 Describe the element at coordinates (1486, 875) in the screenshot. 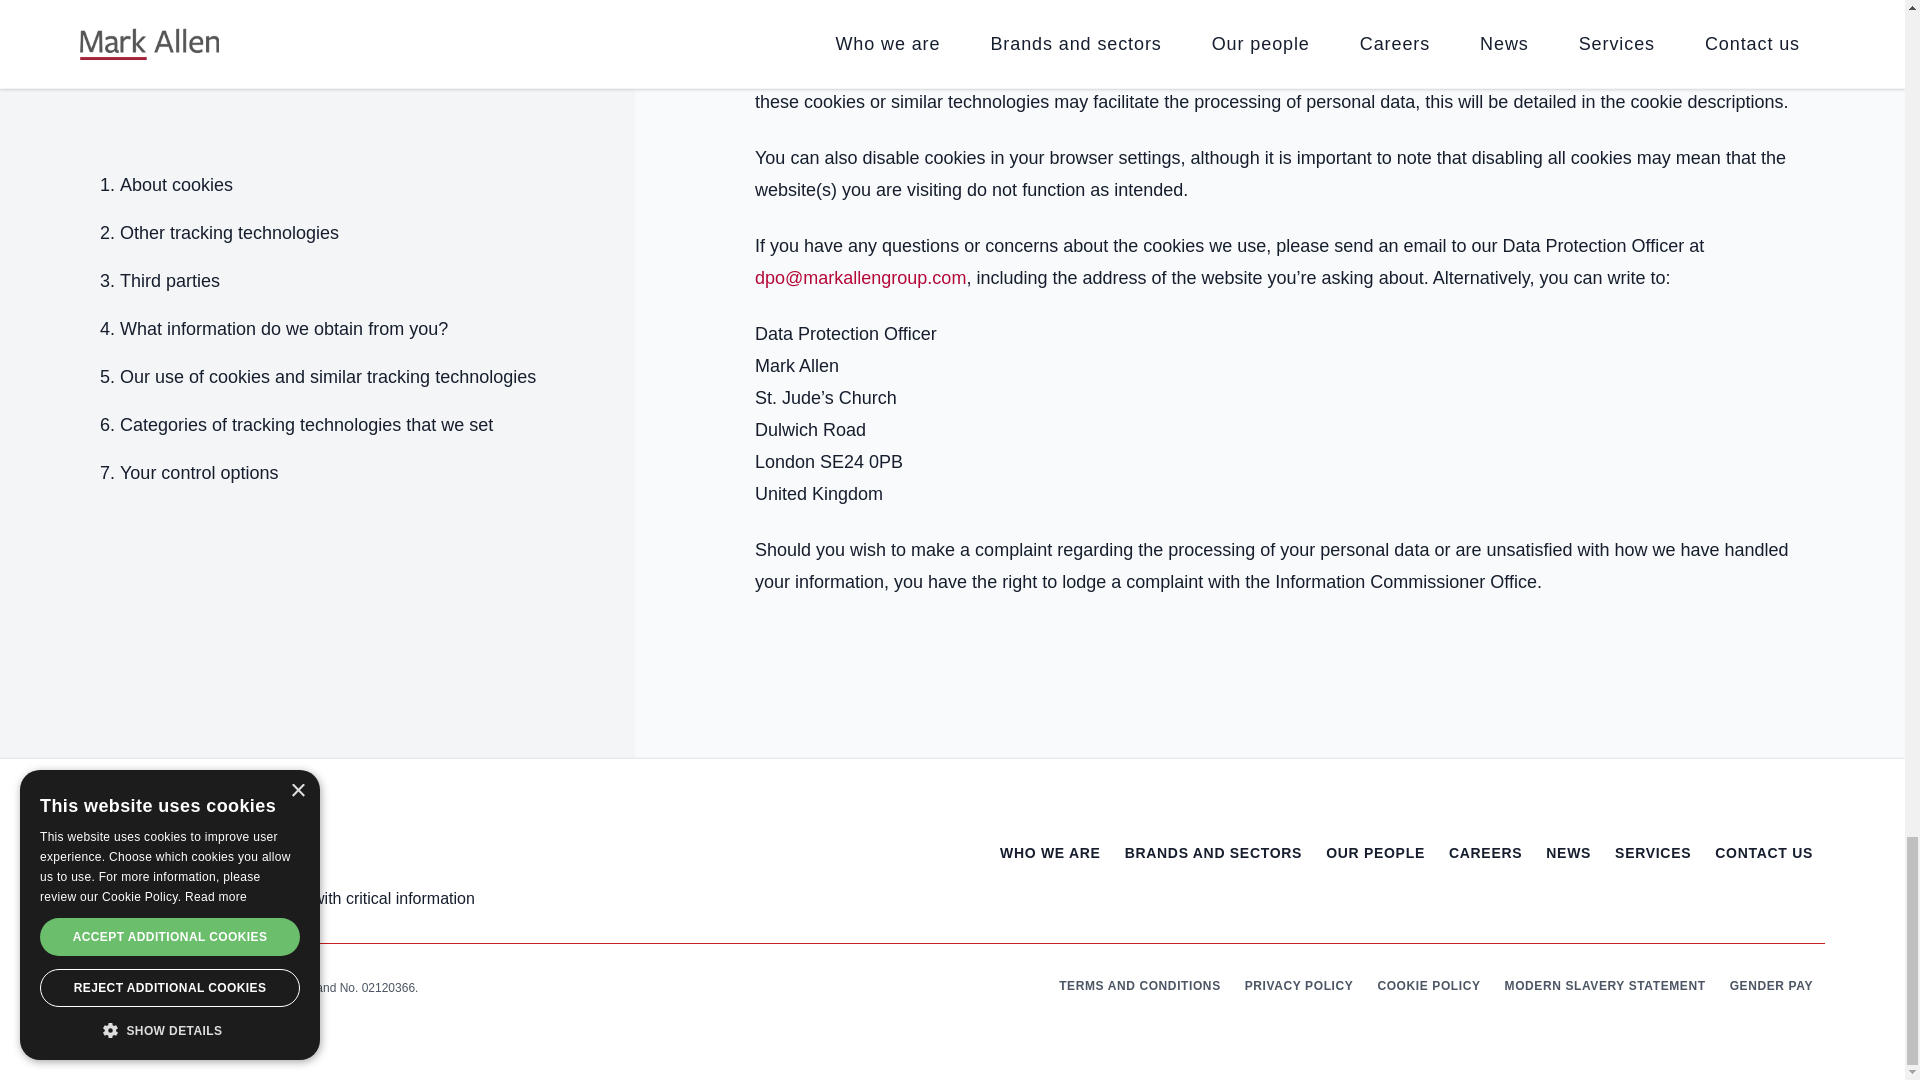

I see `CAREERS` at that location.